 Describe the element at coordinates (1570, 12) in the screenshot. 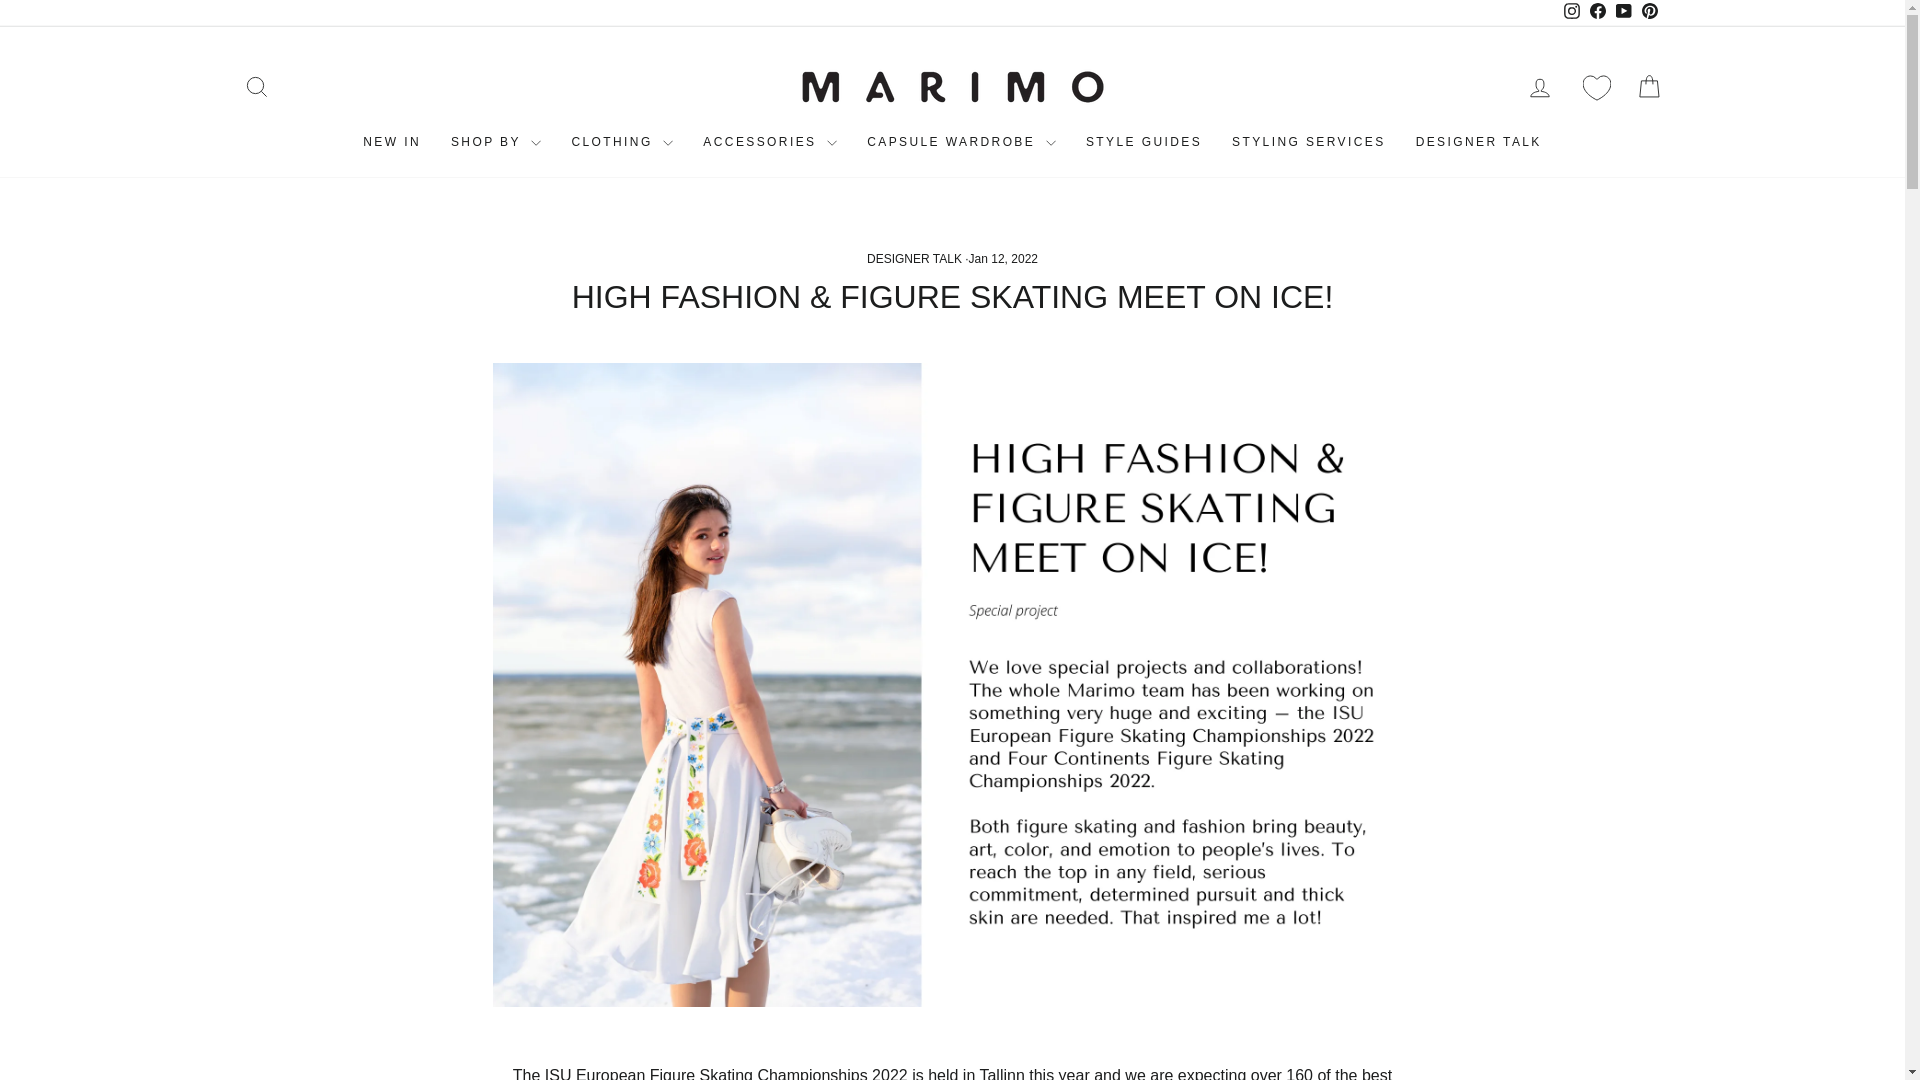

I see `Marimo Fashion on Instagram` at that location.